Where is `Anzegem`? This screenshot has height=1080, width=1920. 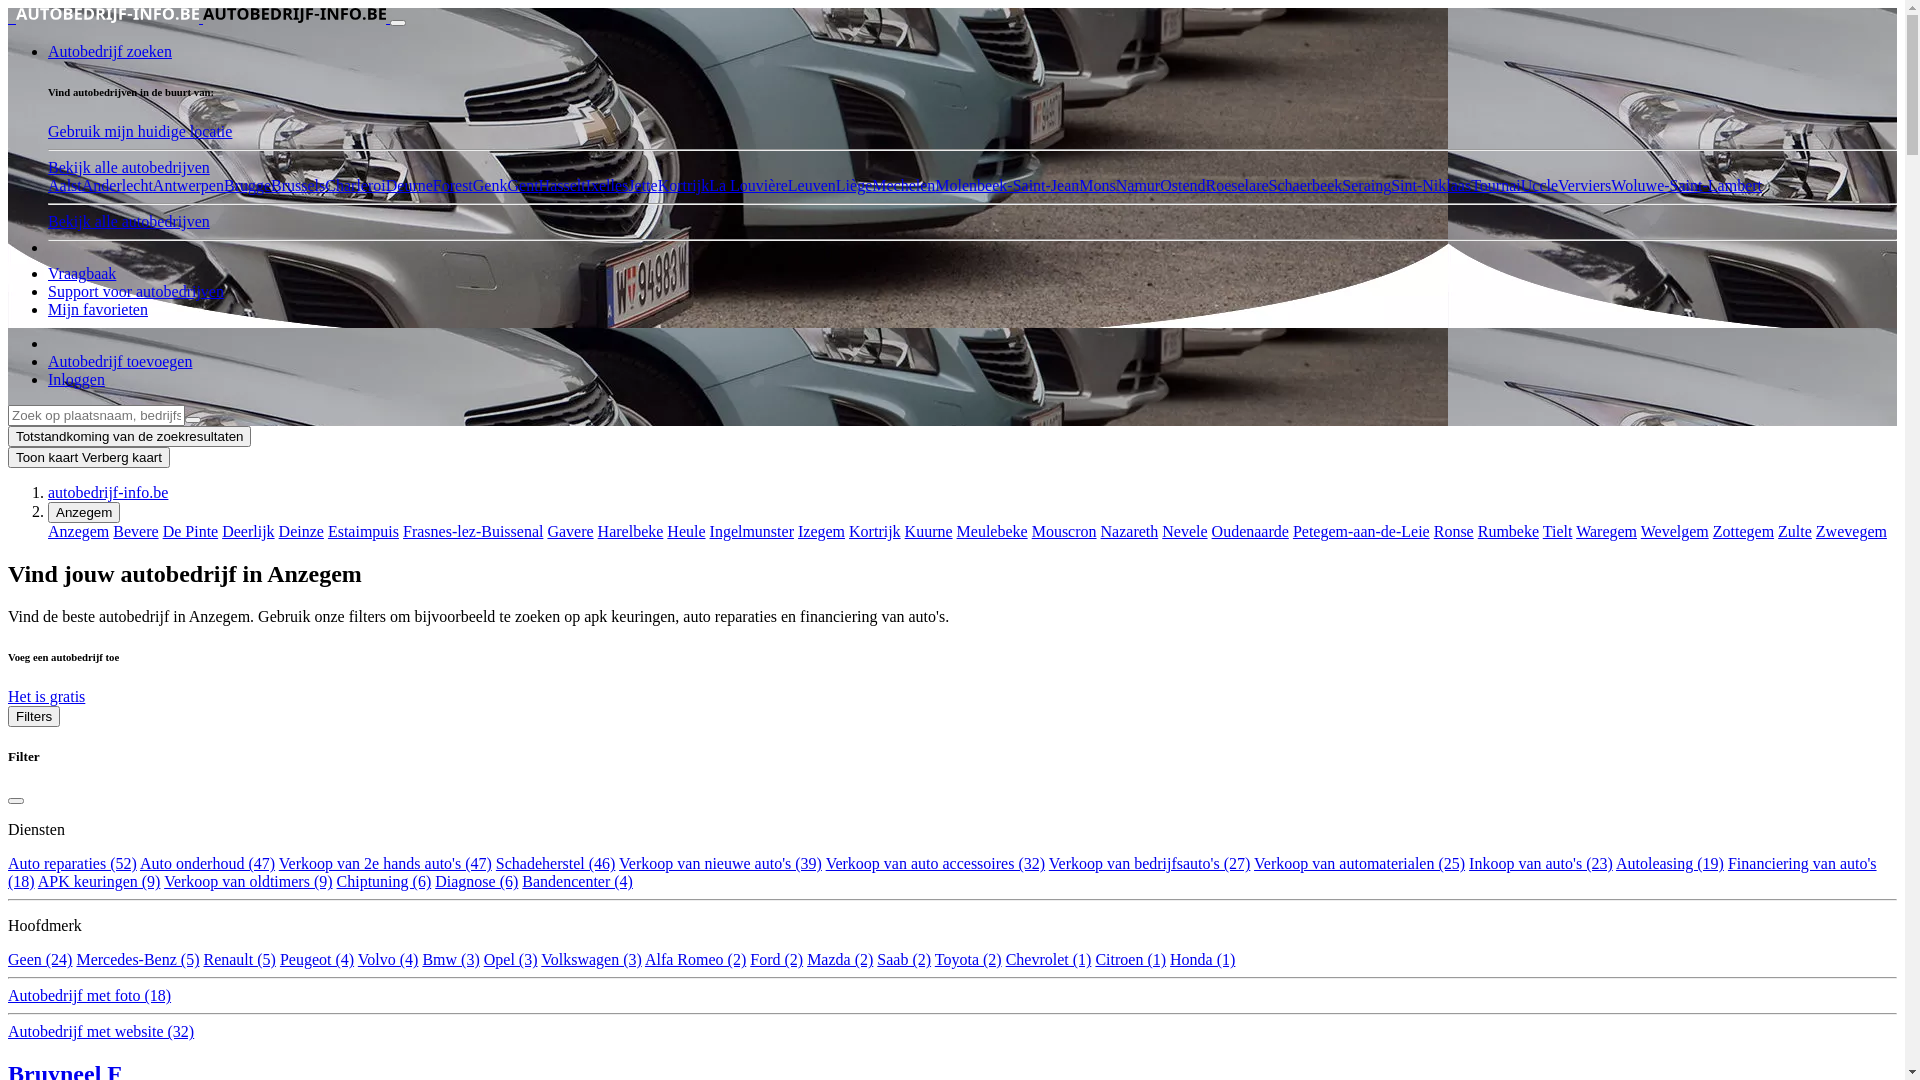
Anzegem is located at coordinates (78, 532).